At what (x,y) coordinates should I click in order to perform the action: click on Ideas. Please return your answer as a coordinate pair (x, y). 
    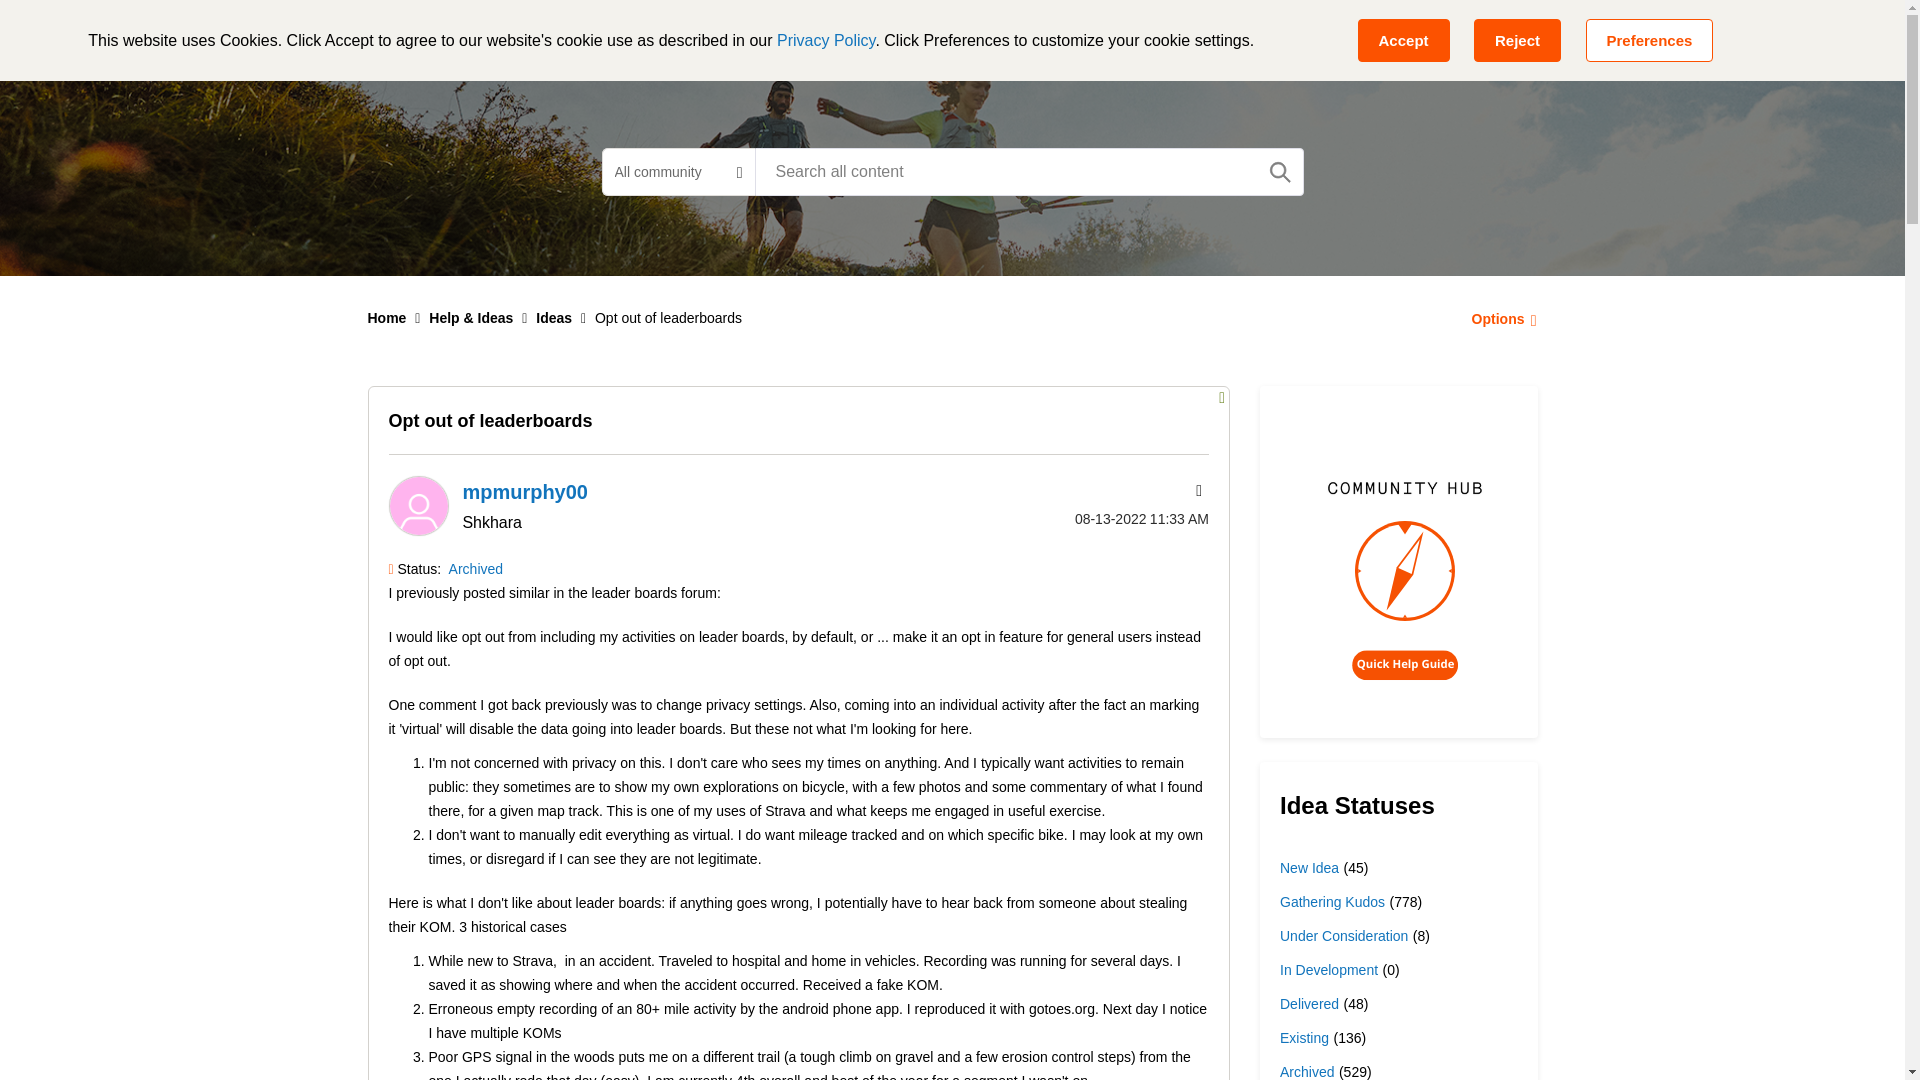
    Looking at the image, I should click on (554, 318).